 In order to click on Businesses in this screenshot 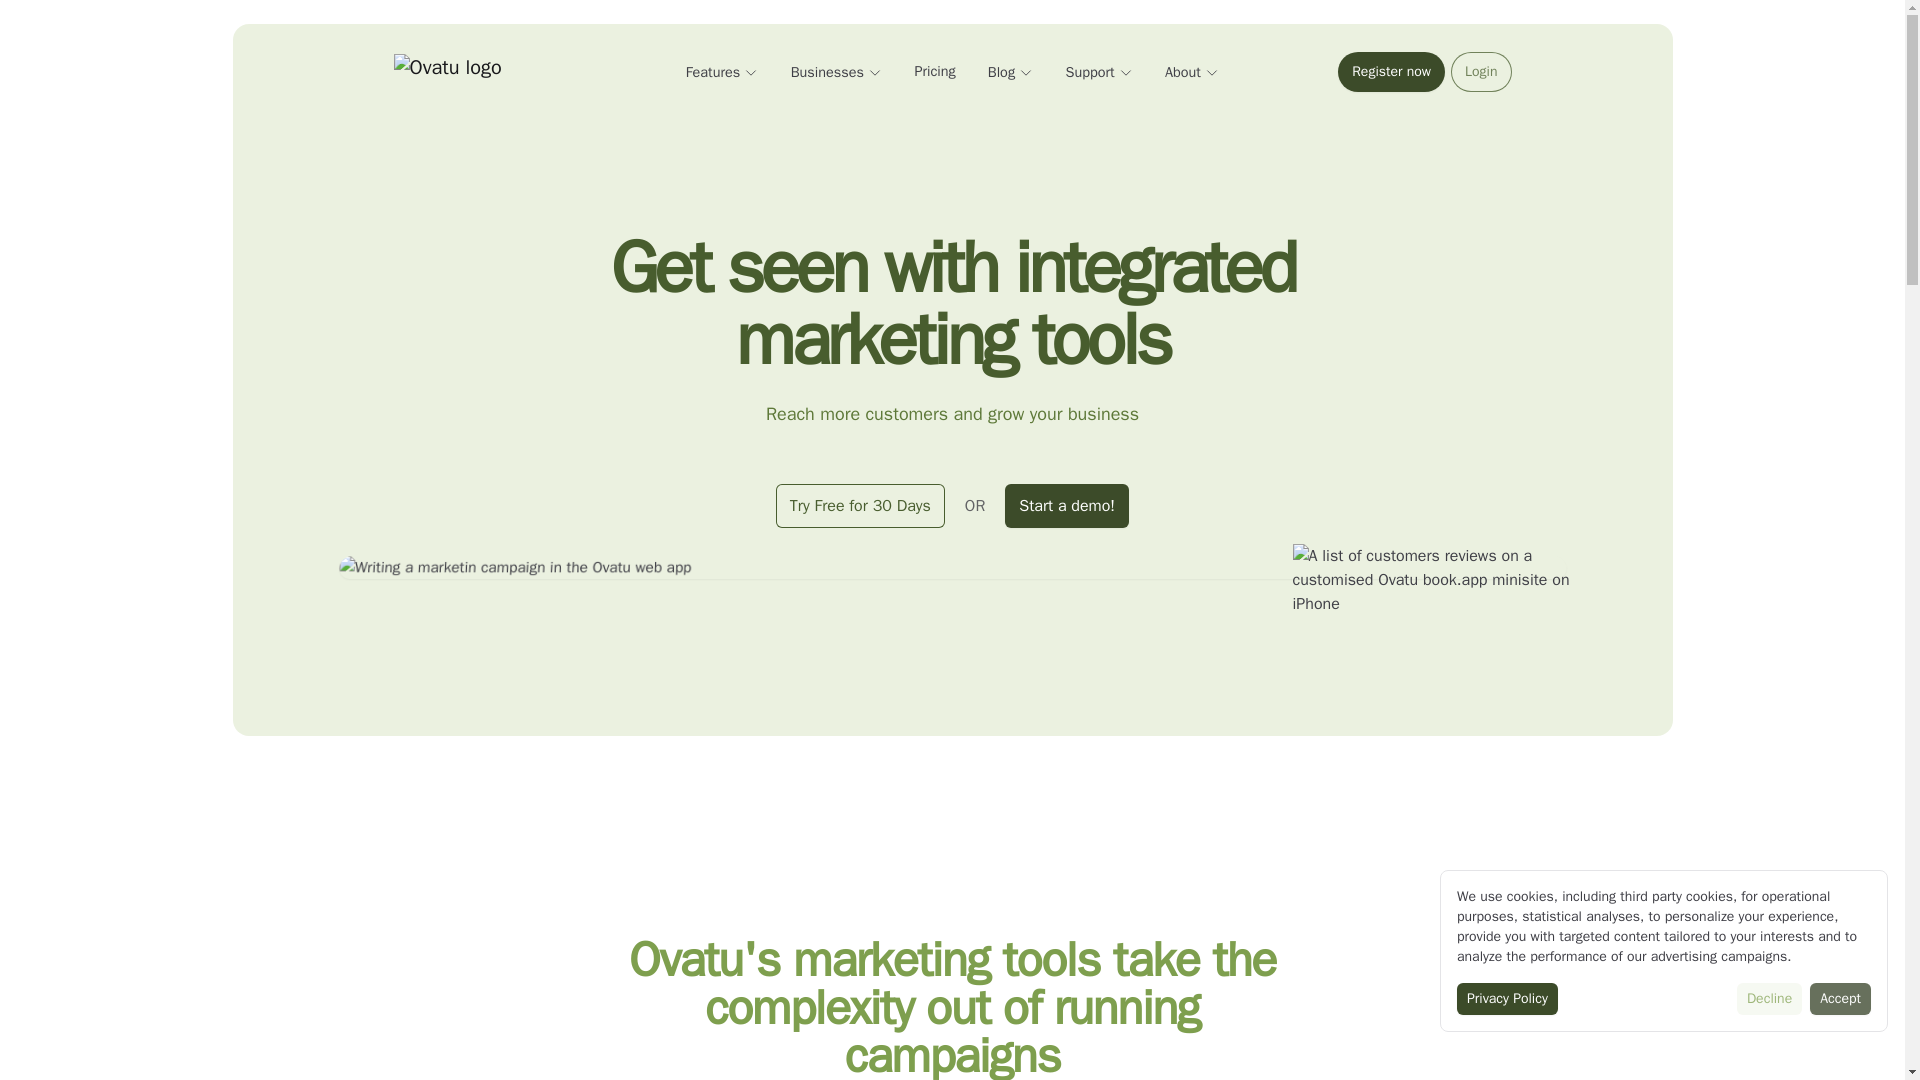, I will do `click(837, 72)`.